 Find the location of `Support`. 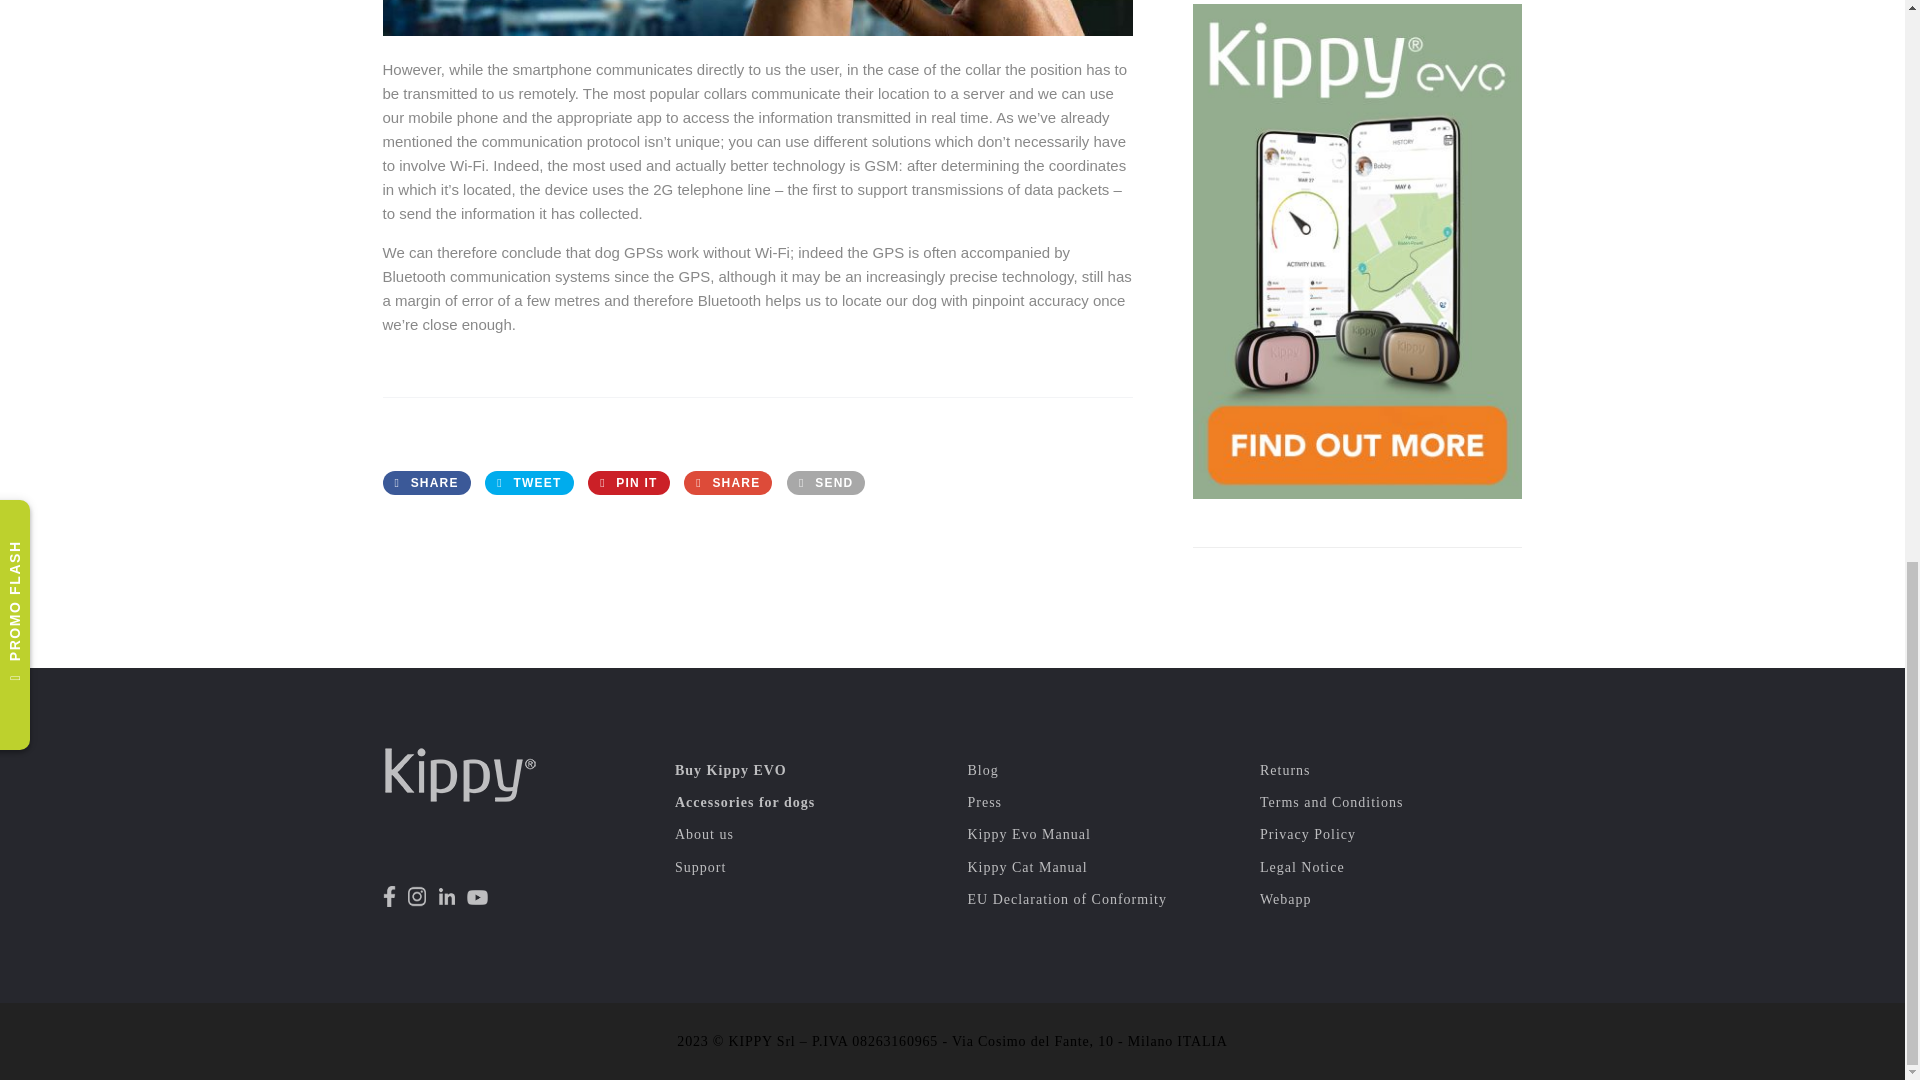

Support is located at coordinates (700, 866).